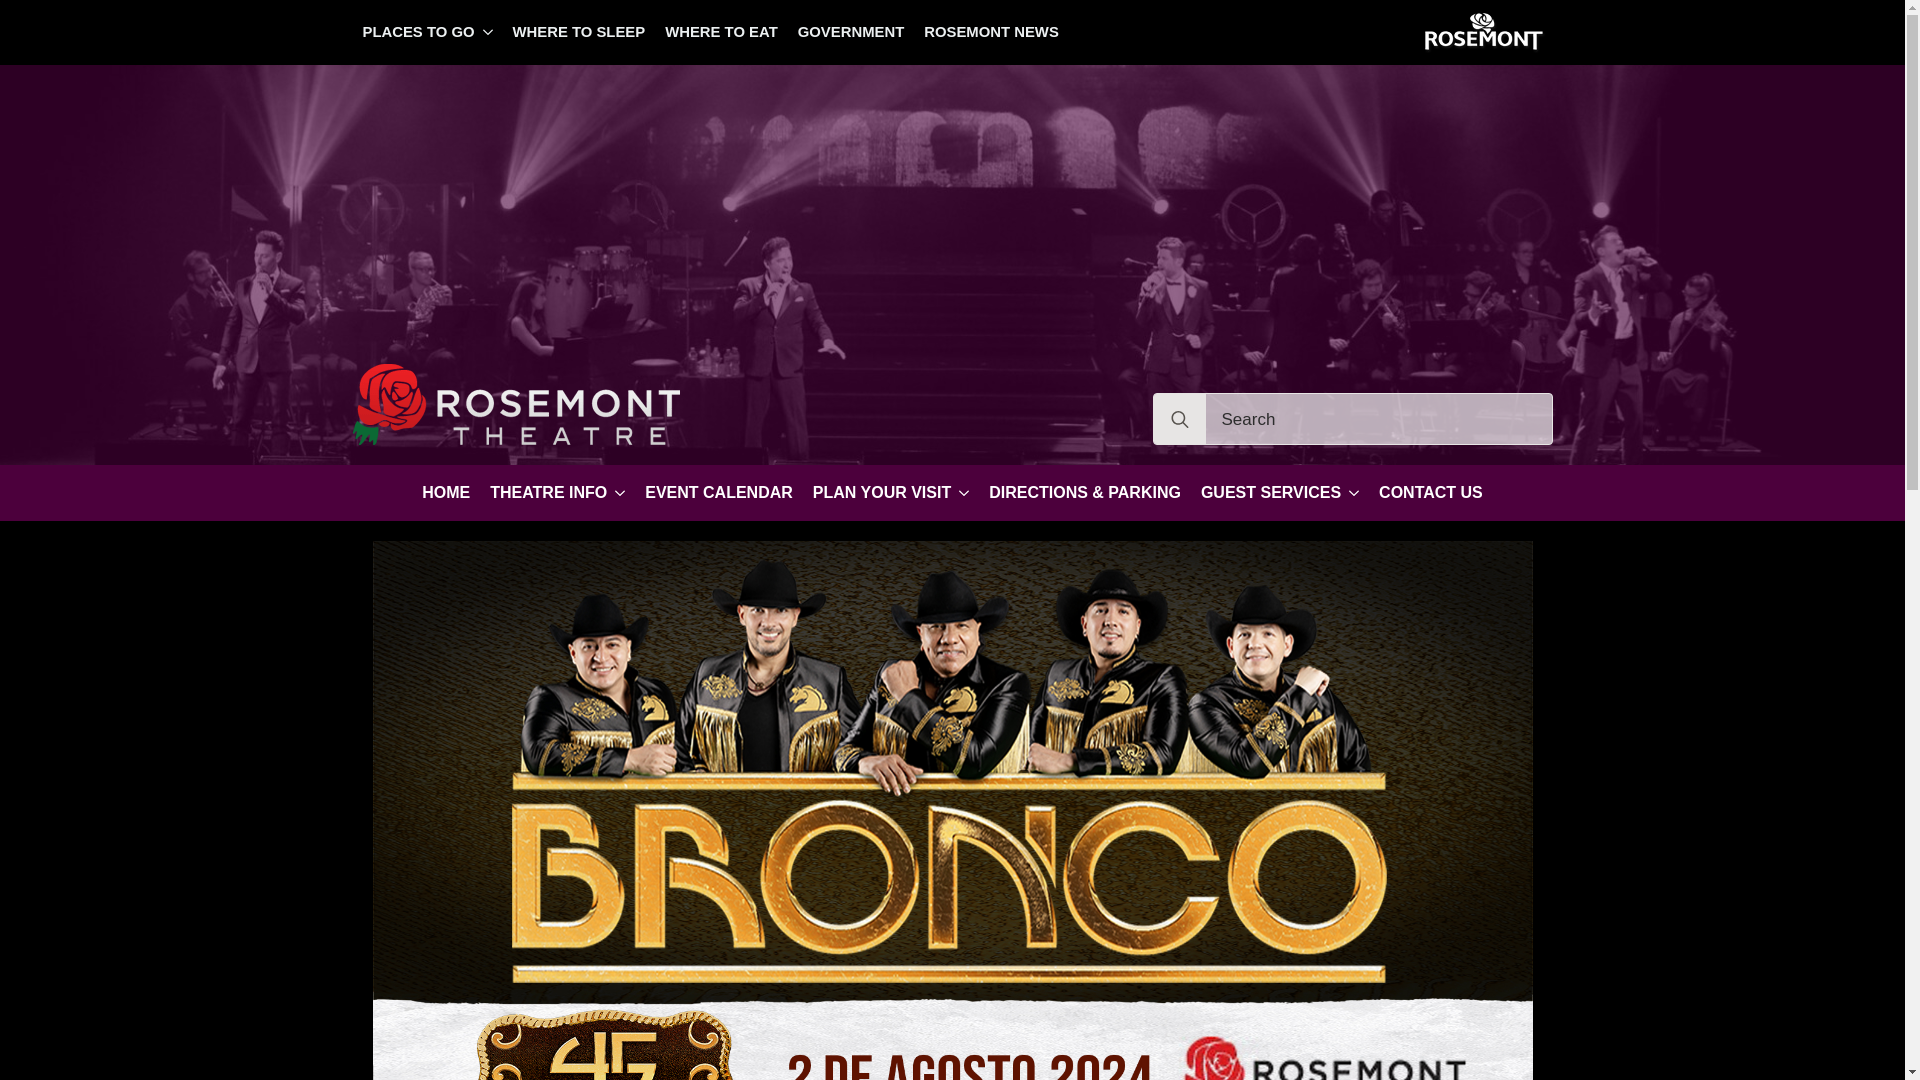 The height and width of the screenshot is (1080, 1920). Describe the element at coordinates (1430, 492) in the screenshot. I see `CONTACT US` at that location.